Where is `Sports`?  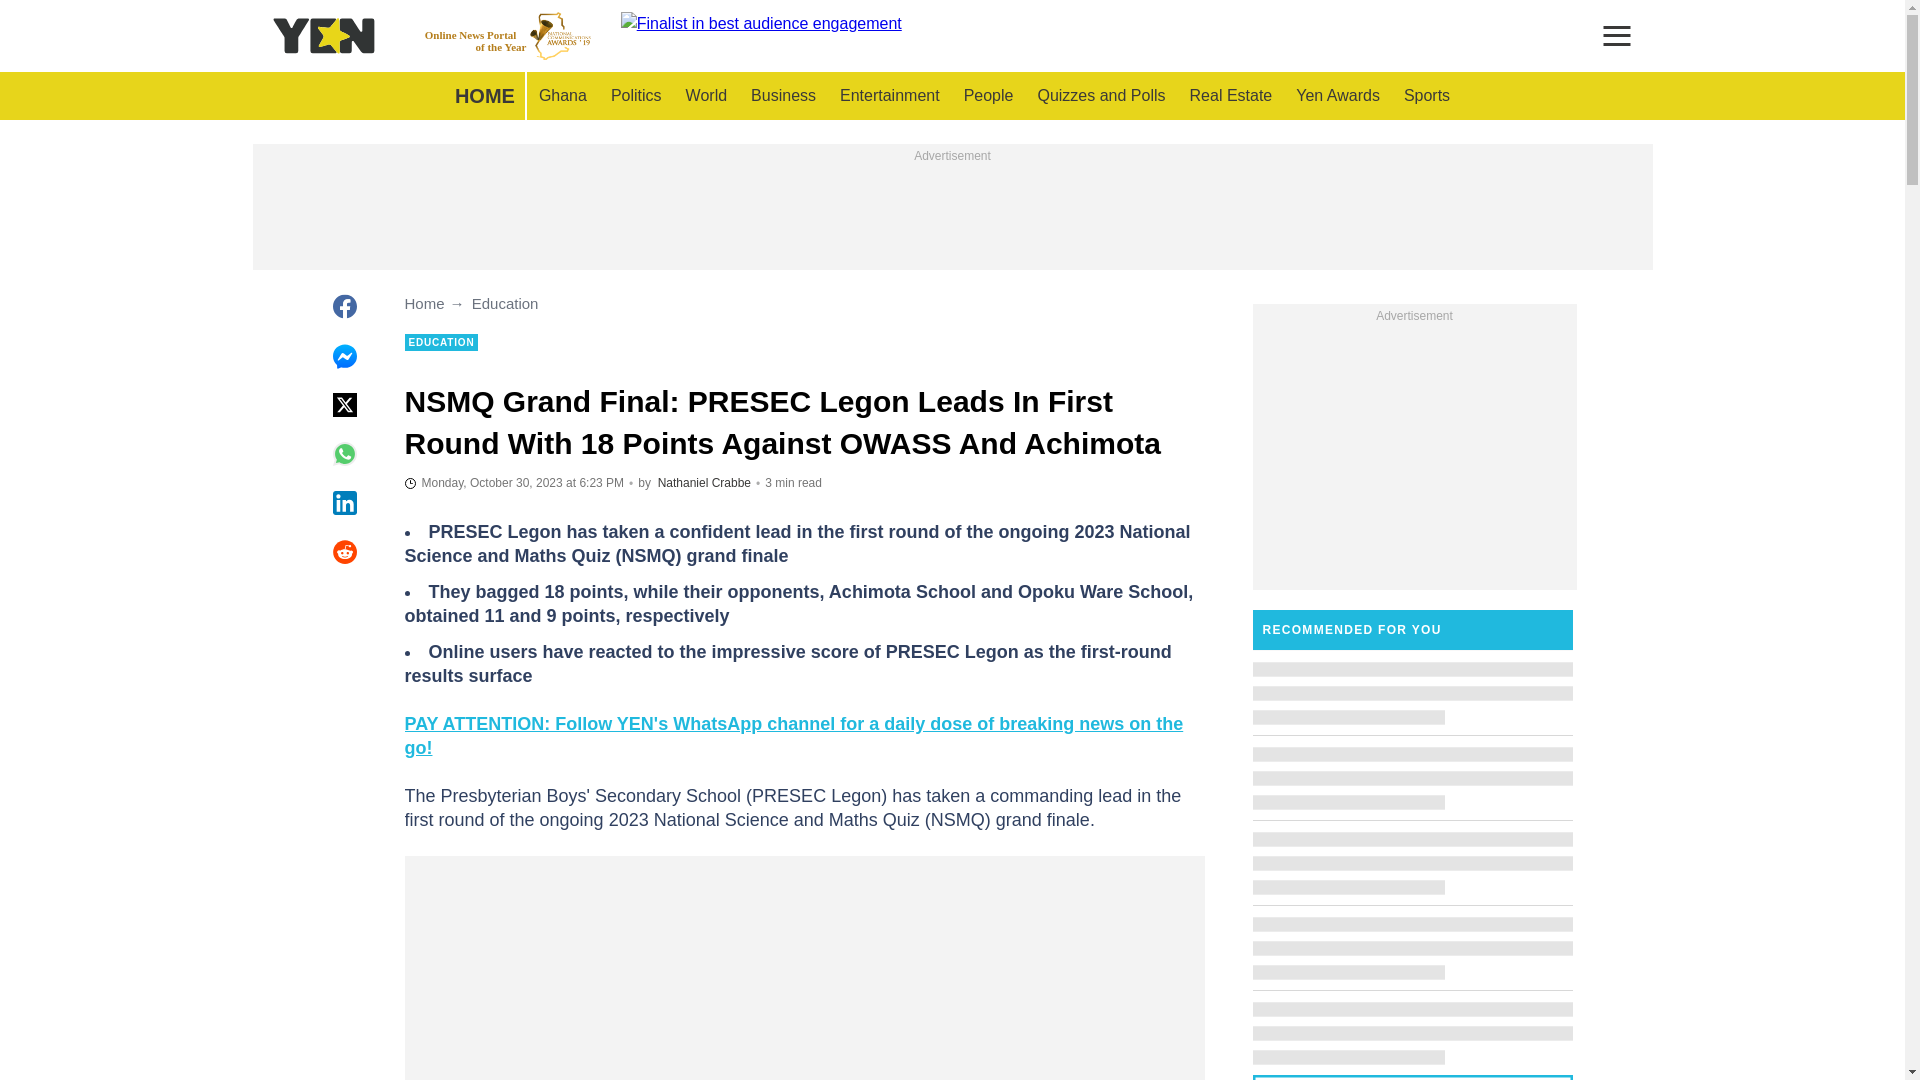 Sports is located at coordinates (562, 96).